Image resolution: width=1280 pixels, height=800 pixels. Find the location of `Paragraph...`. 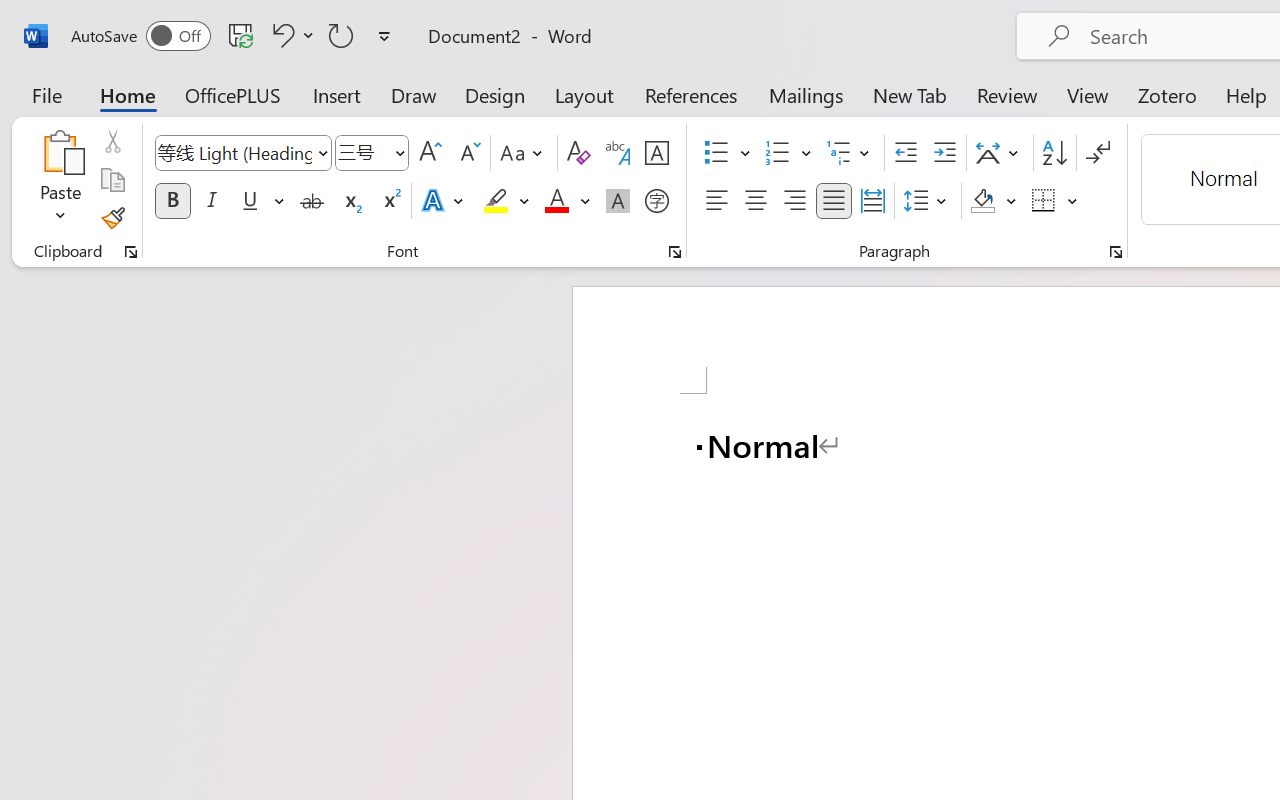

Paragraph... is located at coordinates (1115, 252).